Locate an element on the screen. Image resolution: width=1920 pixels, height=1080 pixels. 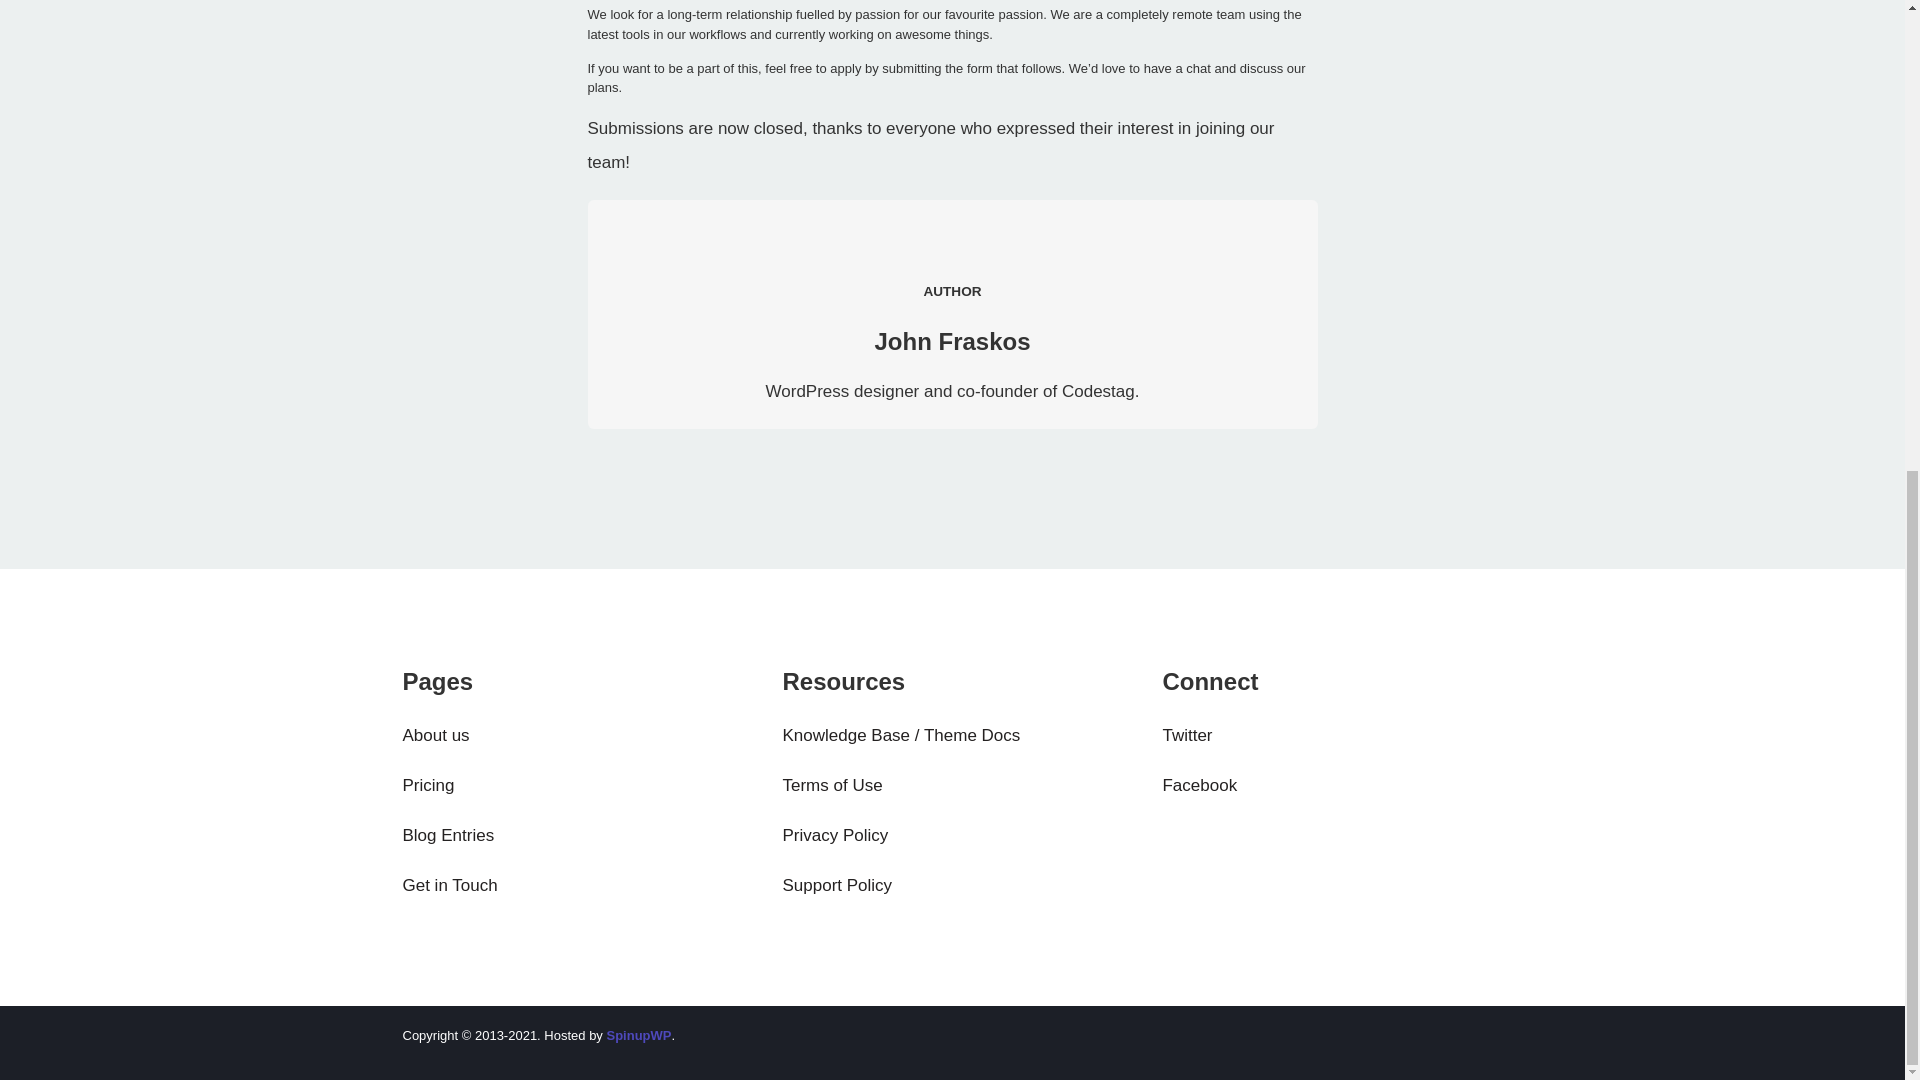
About us is located at coordinates (571, 736).